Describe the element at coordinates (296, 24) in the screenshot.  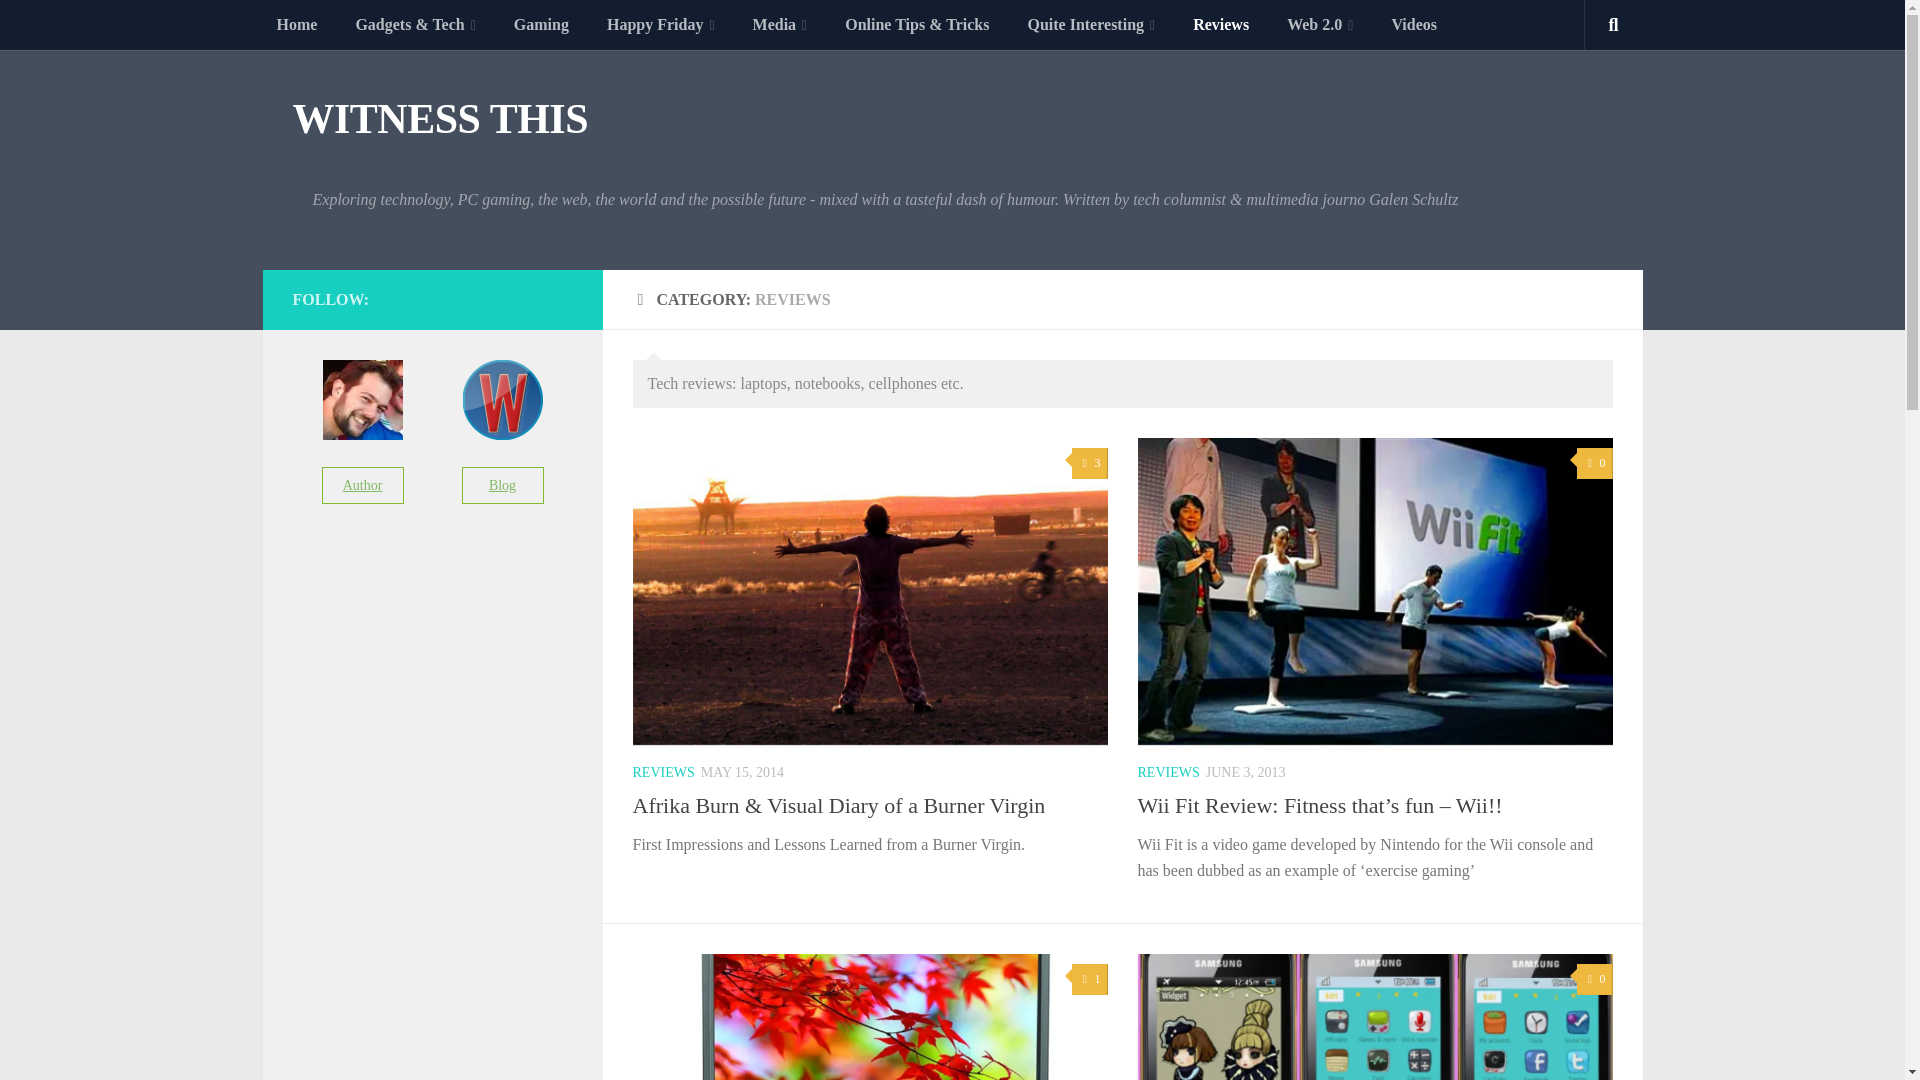
I see `Home` at that location.